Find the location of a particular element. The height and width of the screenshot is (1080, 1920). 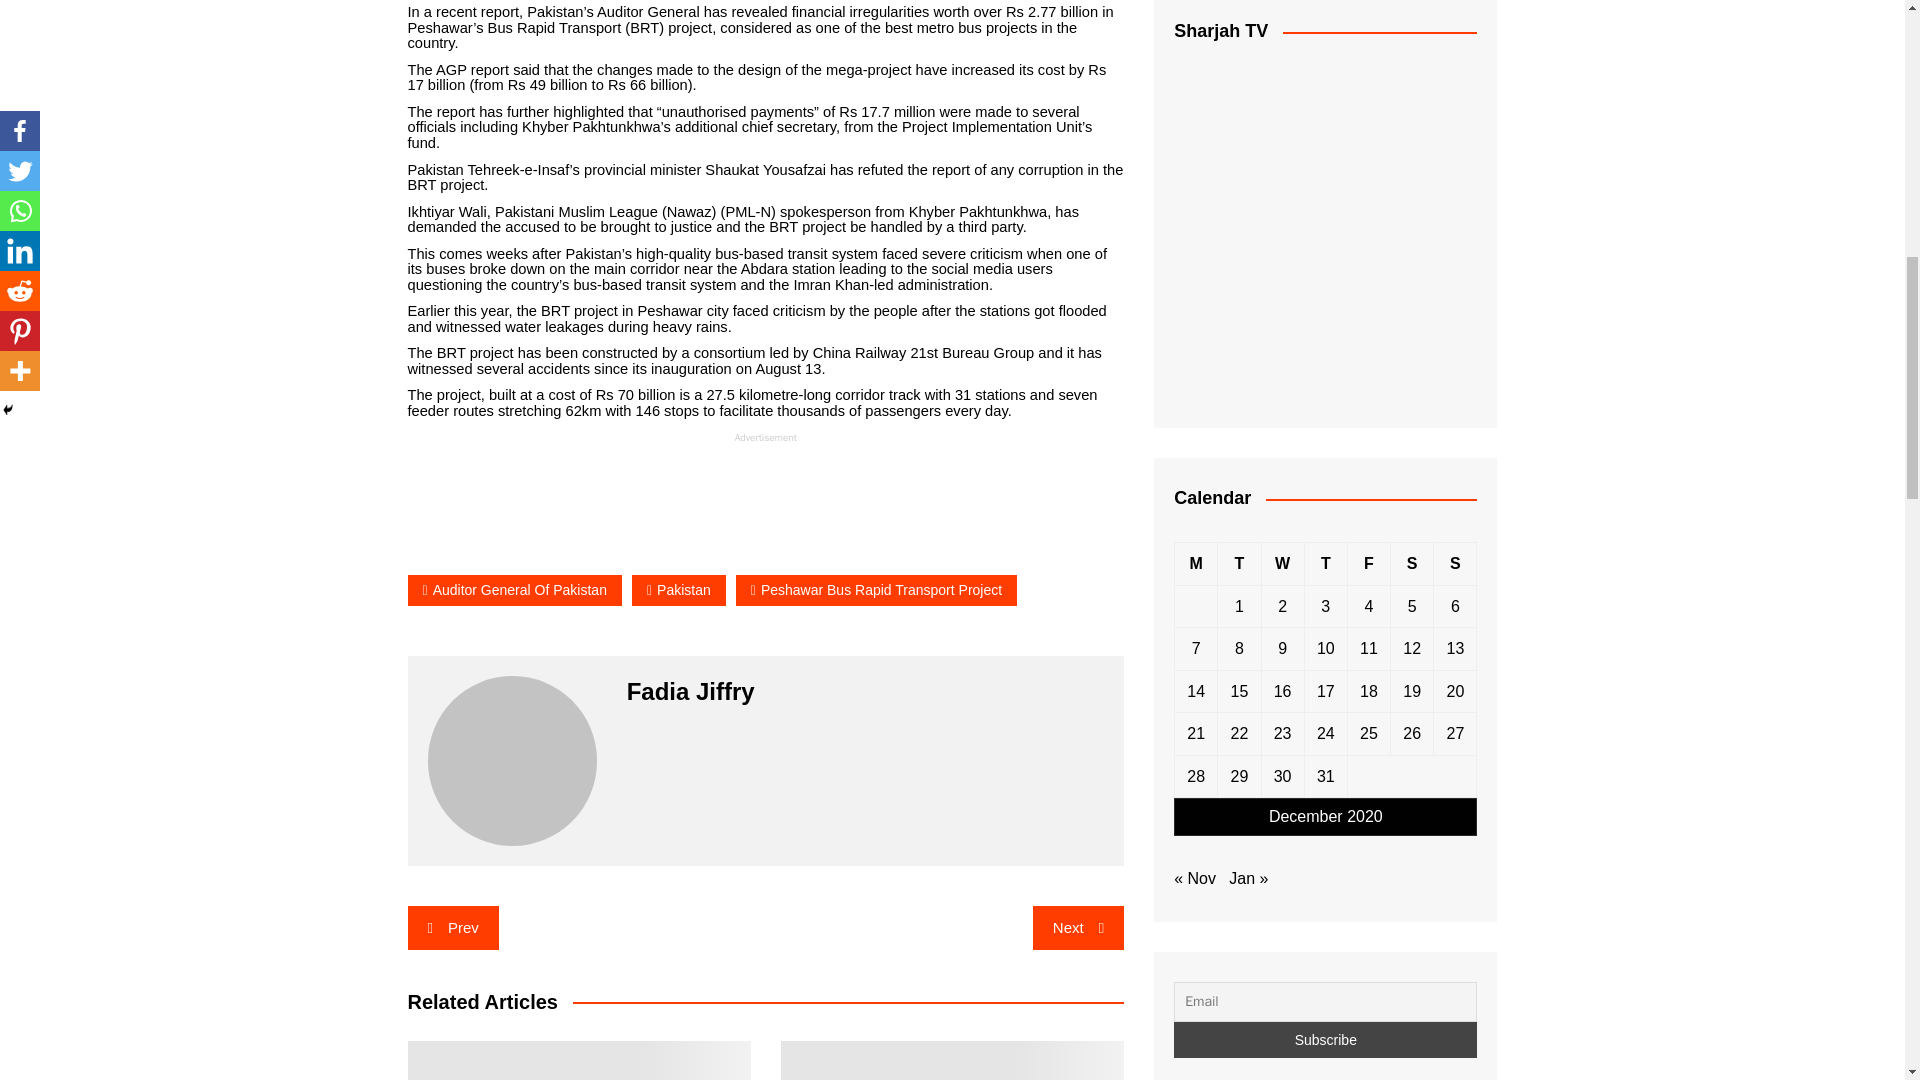

Next is located at coordinates (1078, 928).